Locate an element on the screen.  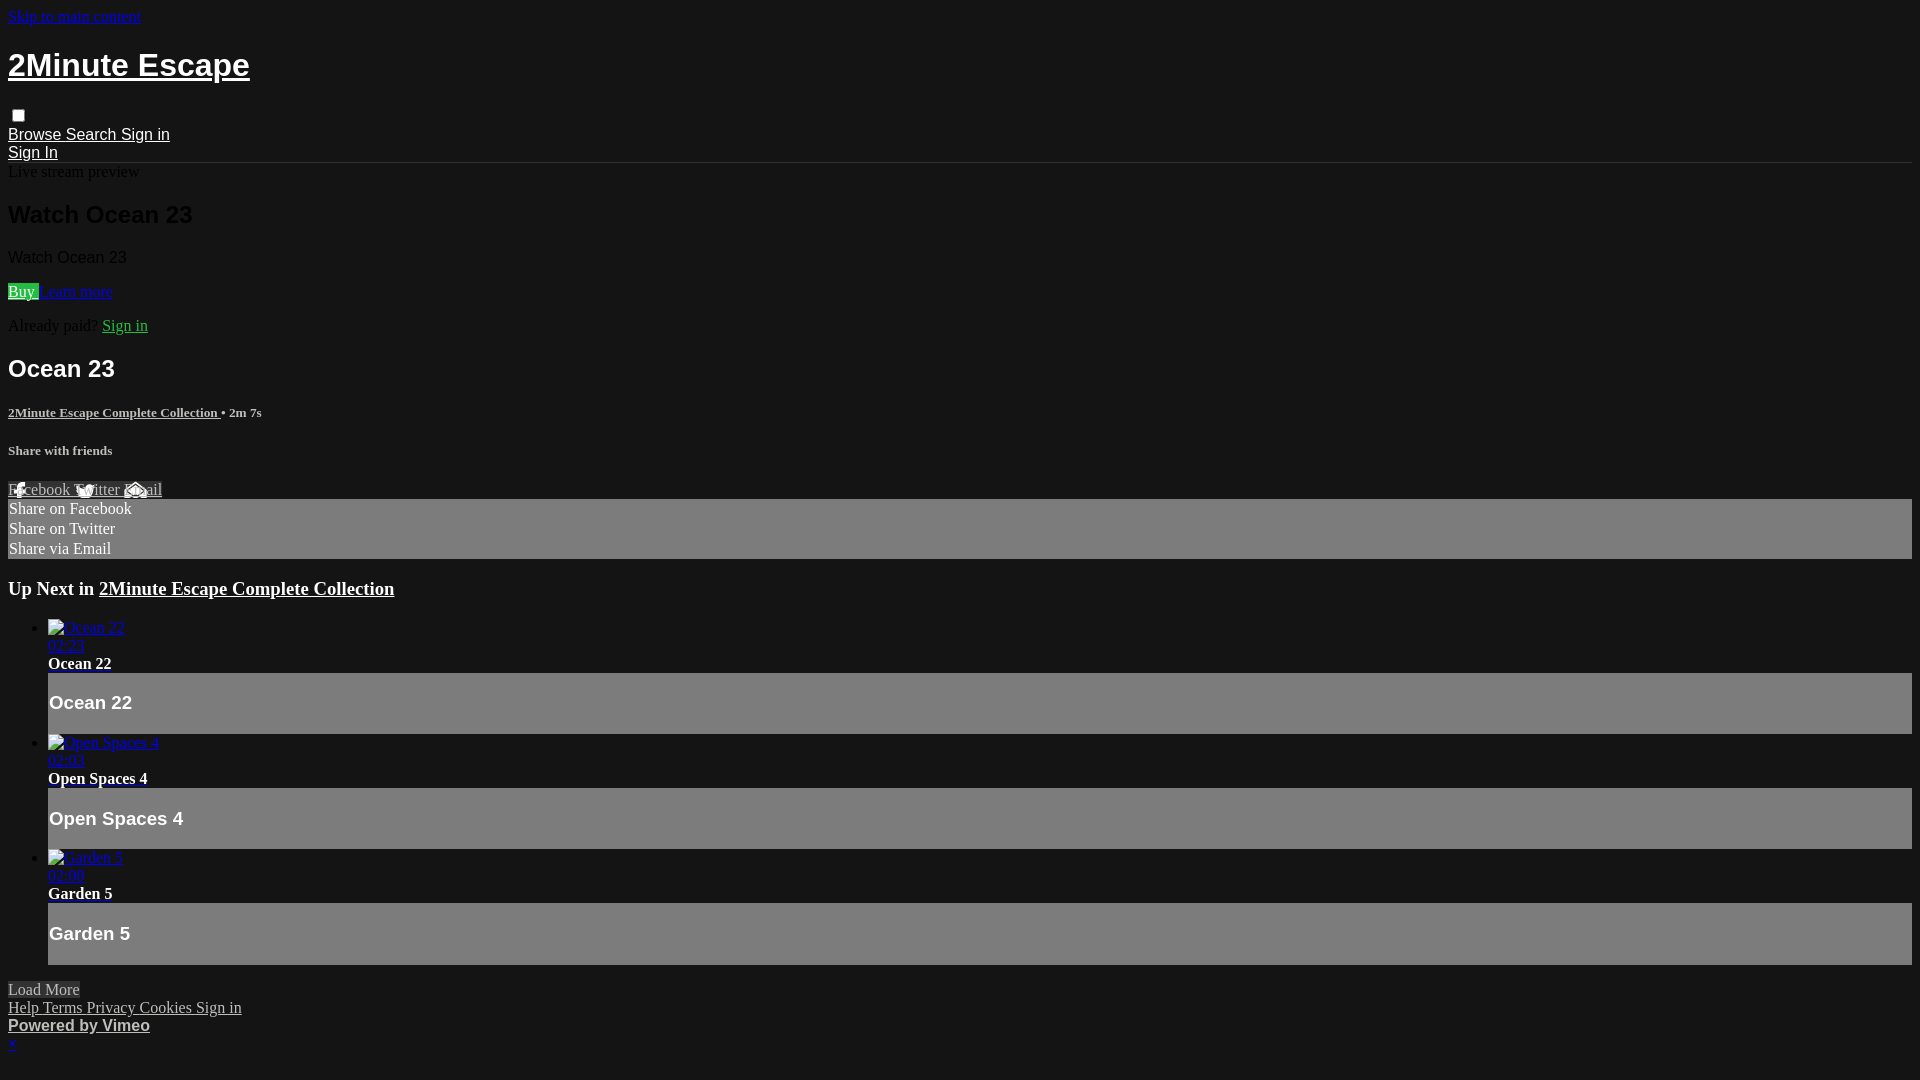
Buy is located at coordinates (24, 292).